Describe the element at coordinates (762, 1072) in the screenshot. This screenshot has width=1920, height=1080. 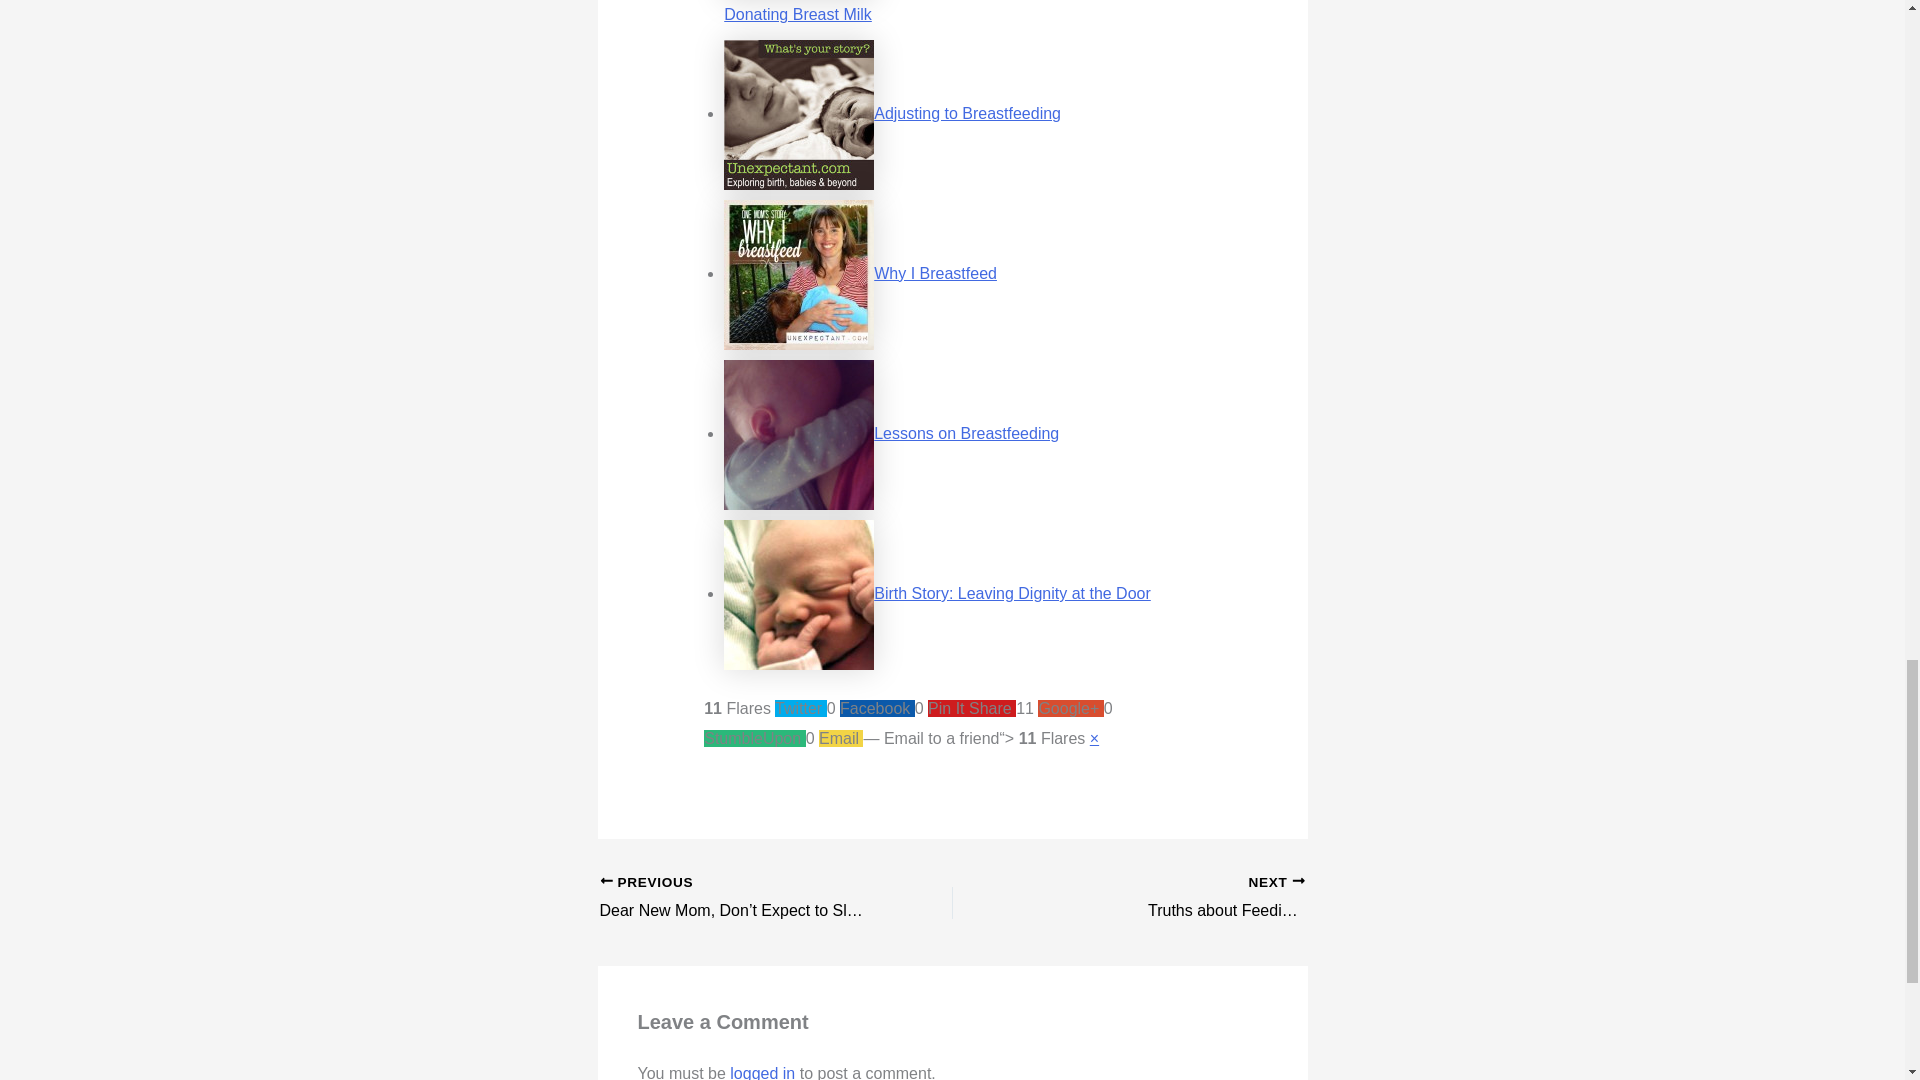
I see `logged in` at that location.